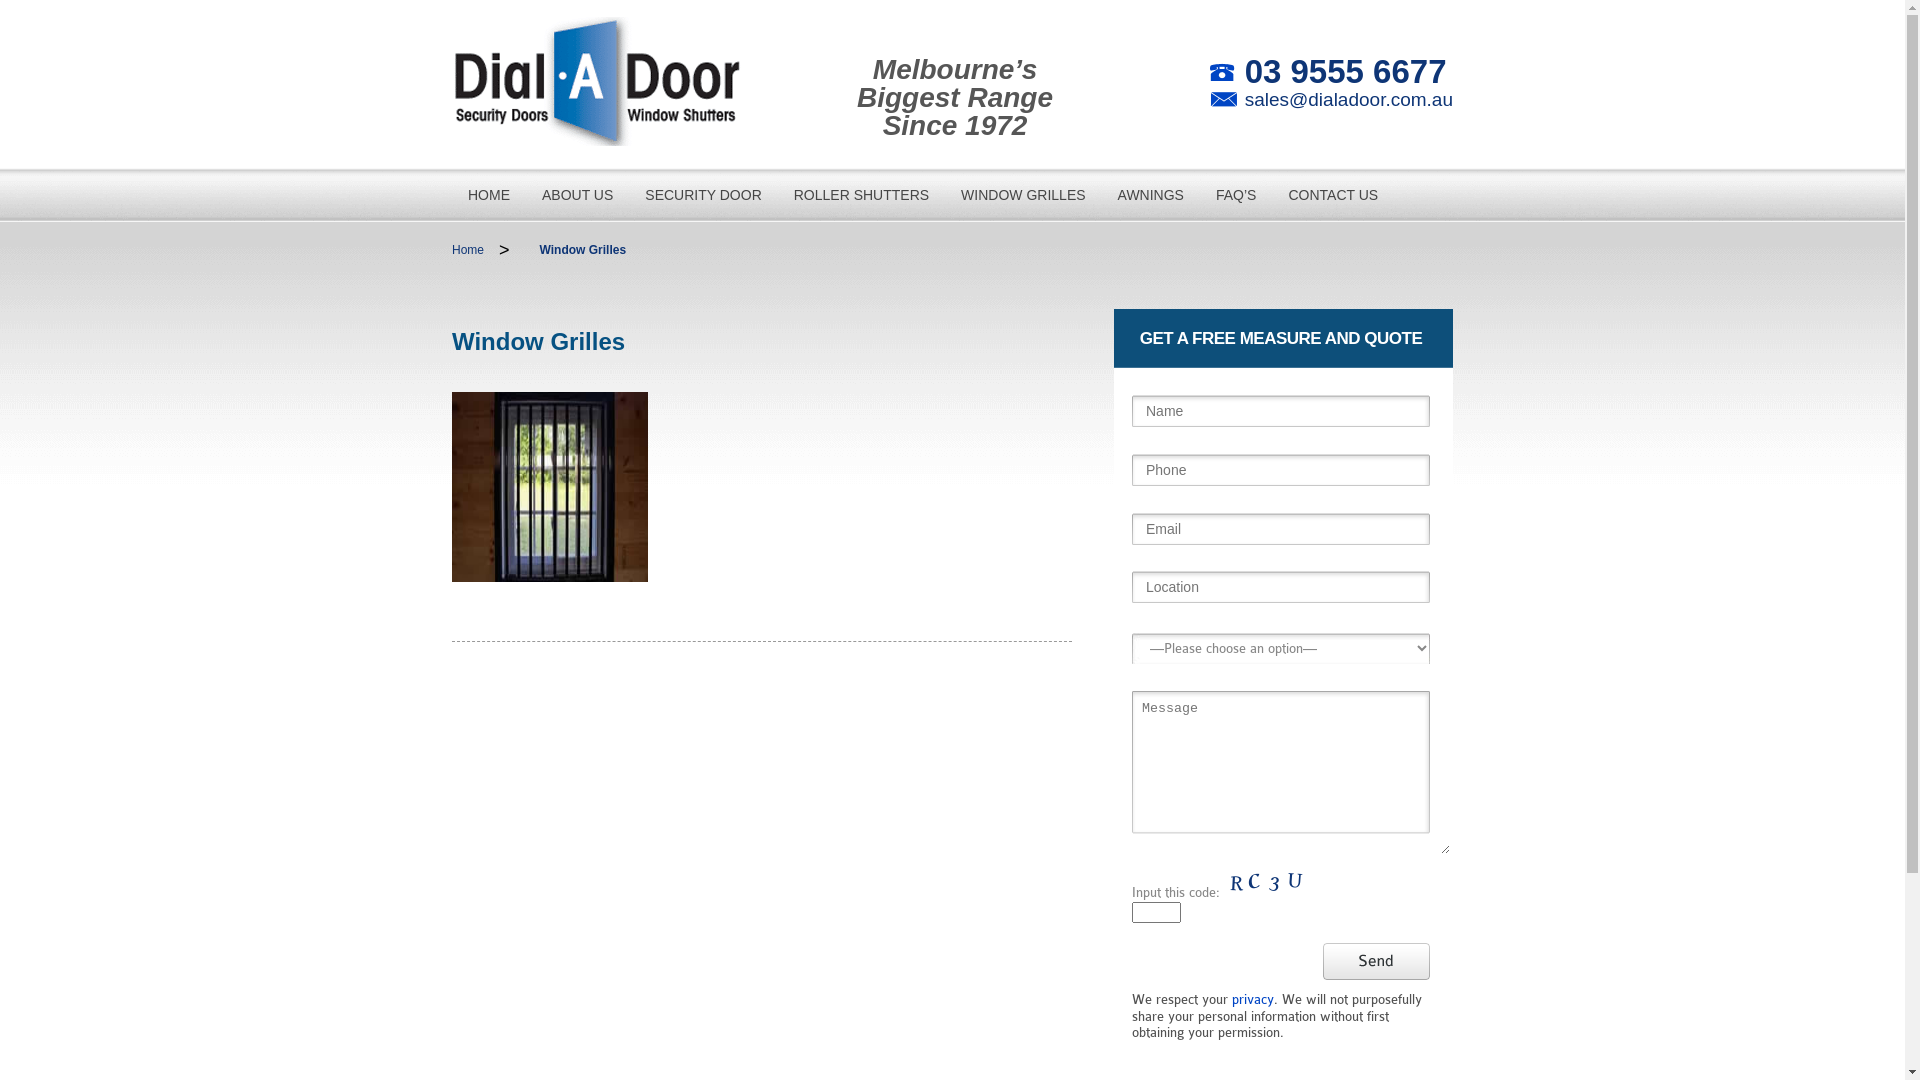  I want to click on ROLLER SHUTTERS, so click(862, 195).